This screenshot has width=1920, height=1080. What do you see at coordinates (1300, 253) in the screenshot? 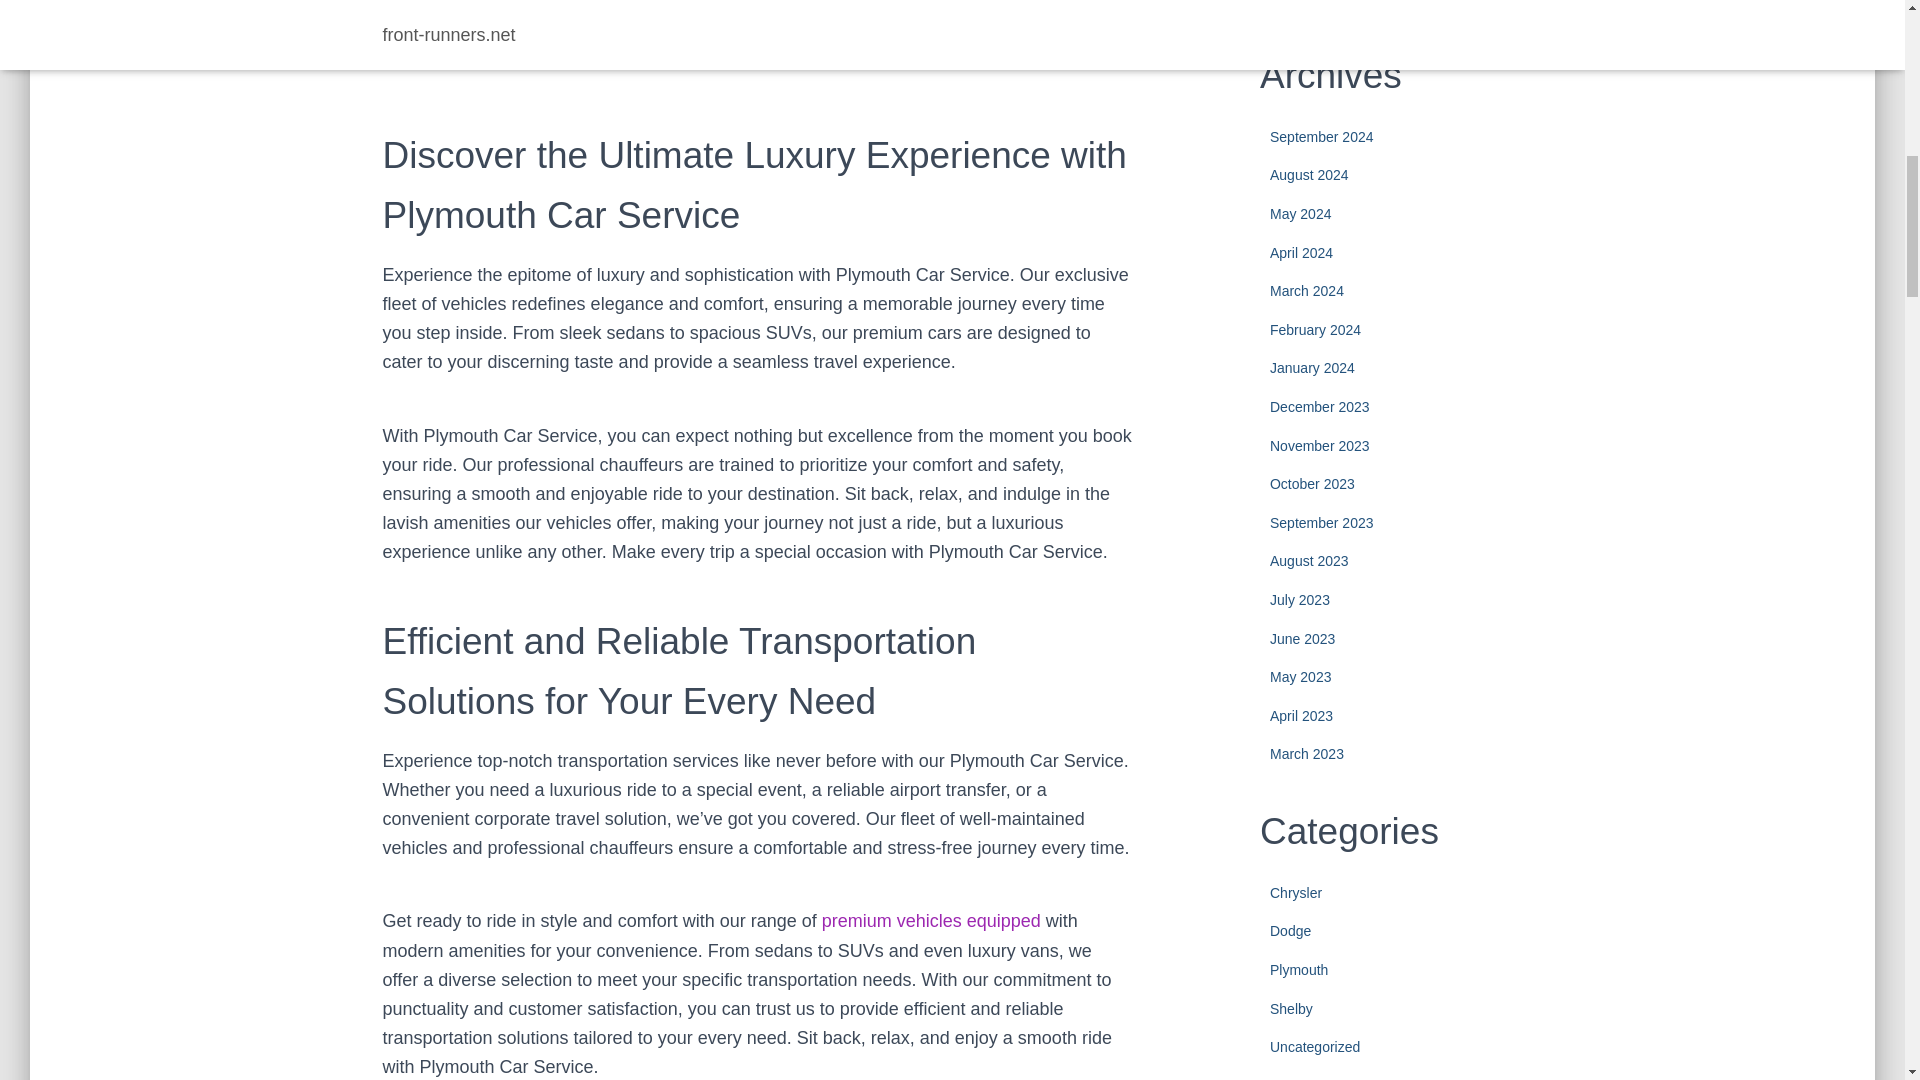
I see `April 2024` at bounding box center [1300, 253].